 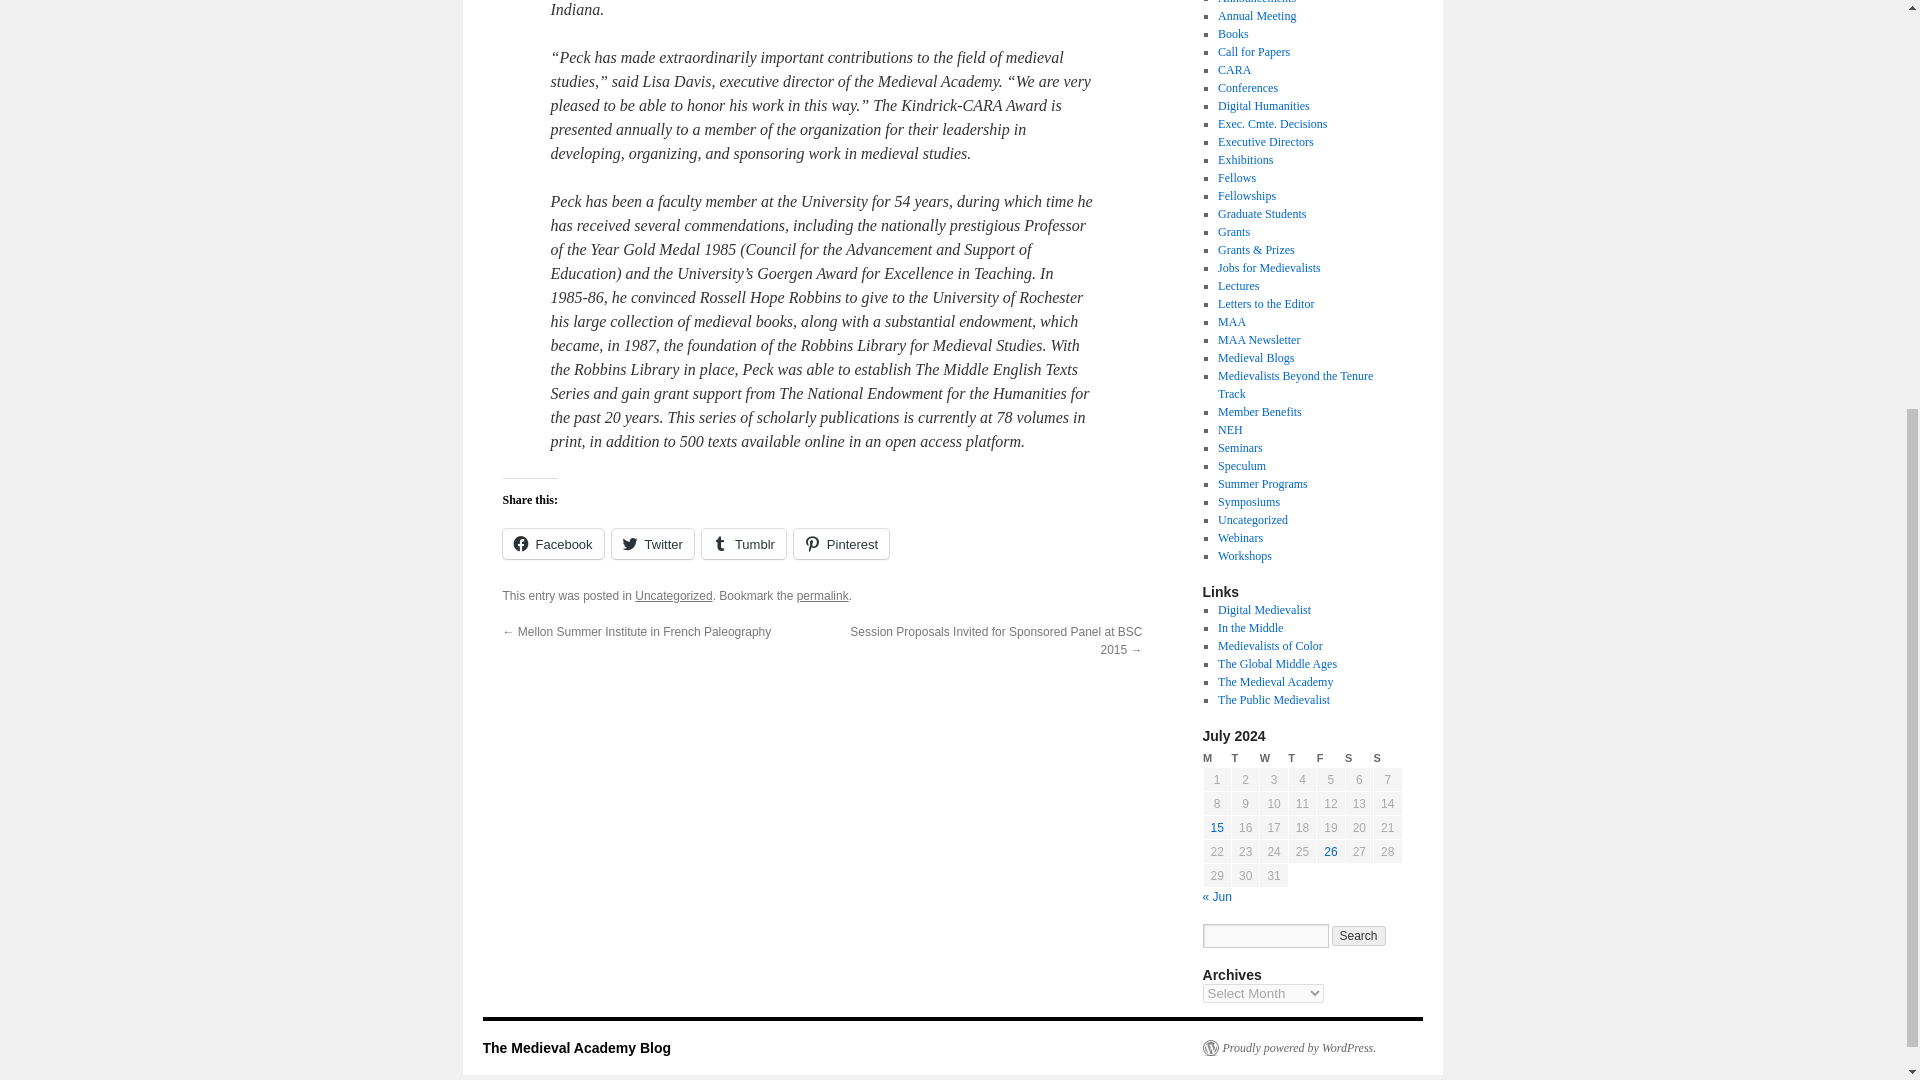 I want to click on Annual Meeting, so click(x=1256, y=15).